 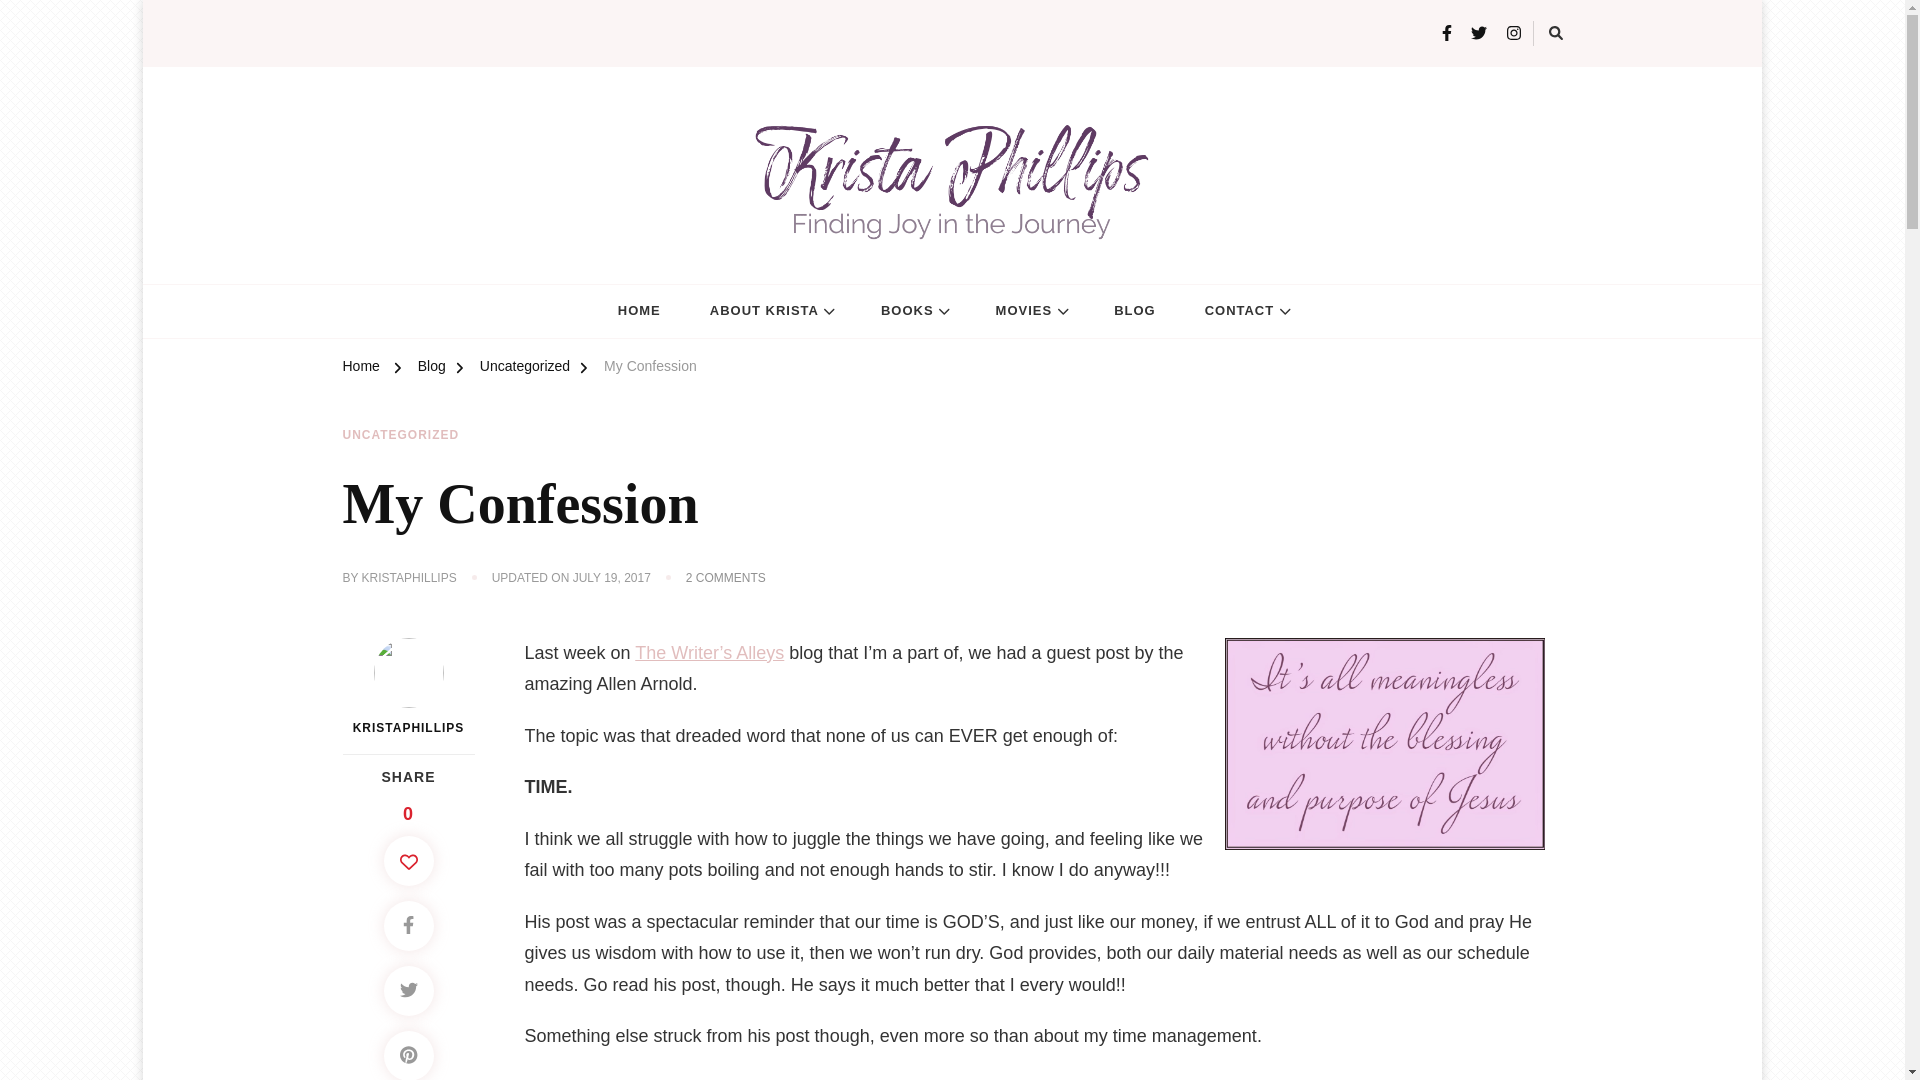 I want to click on HOME, so click(x=611, y=578).